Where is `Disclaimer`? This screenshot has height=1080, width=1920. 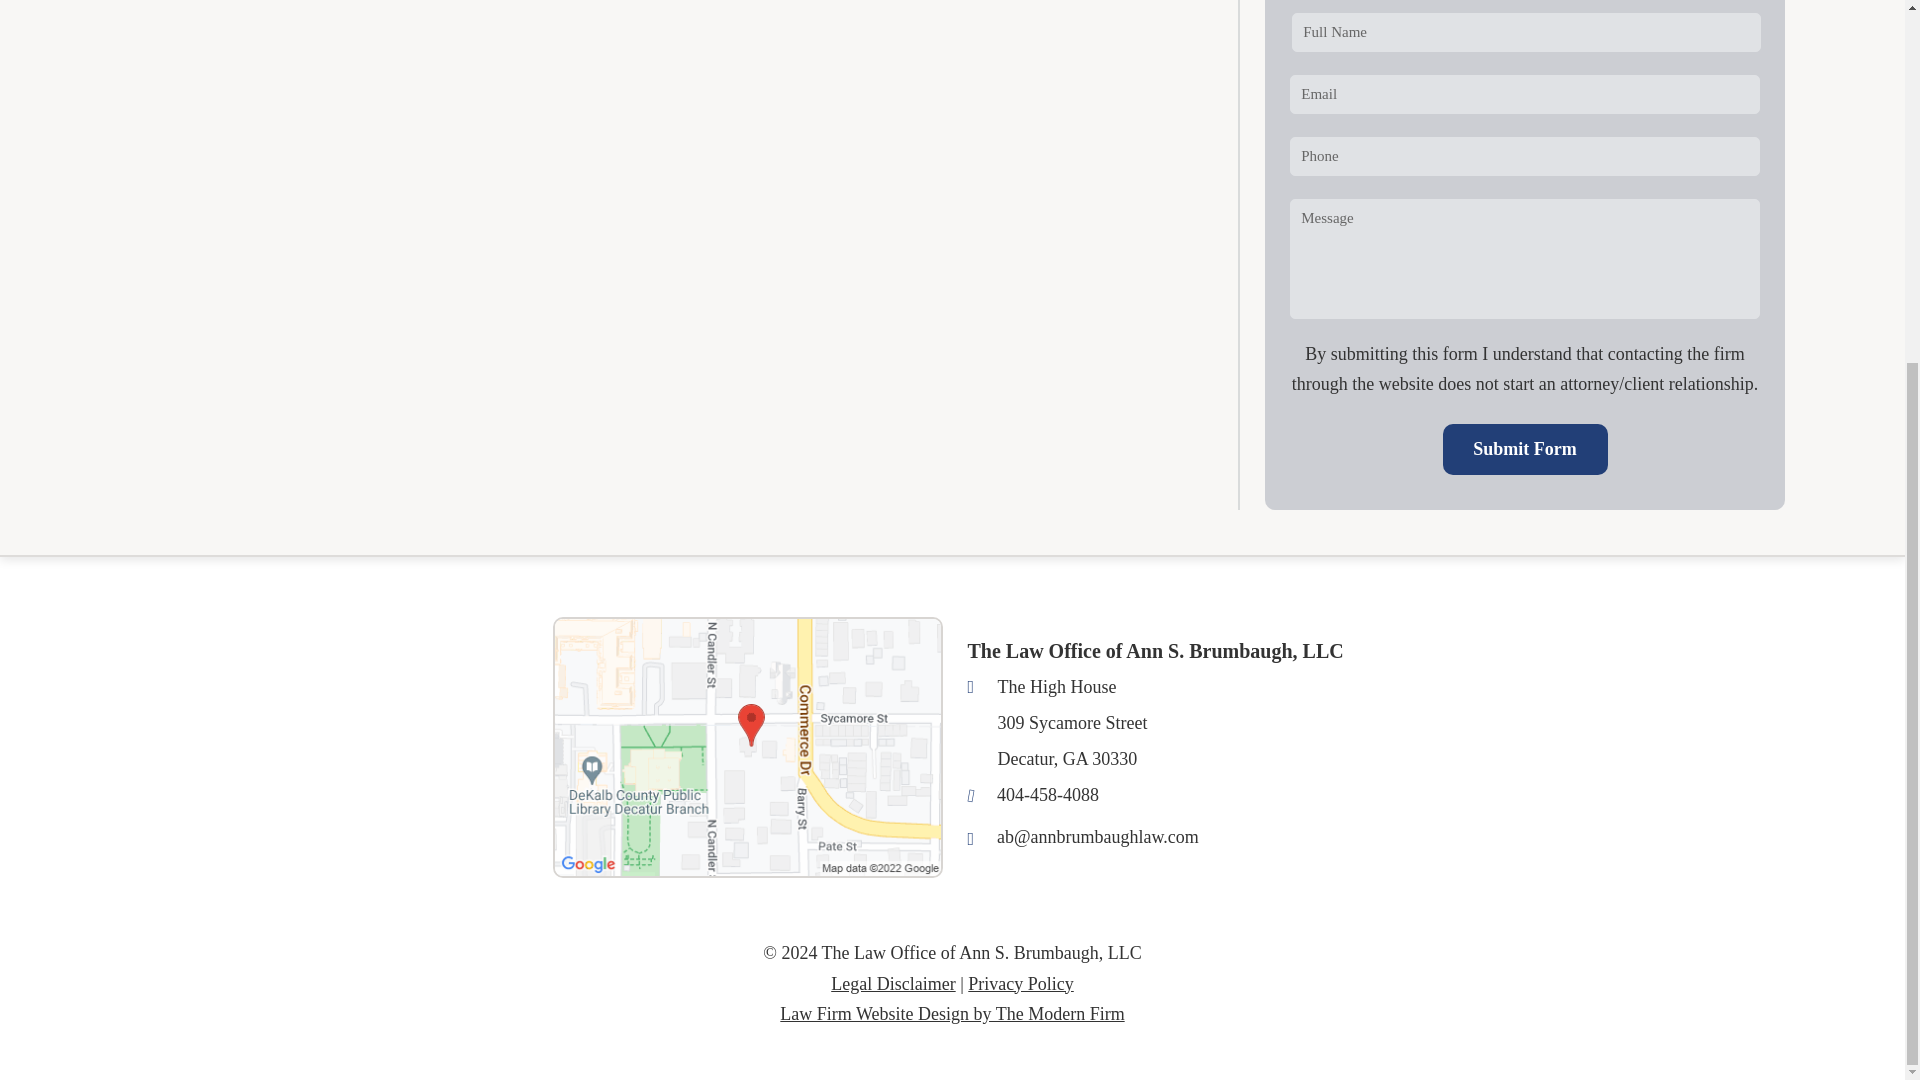
Disclaimer is located at coordinates (892, 984).